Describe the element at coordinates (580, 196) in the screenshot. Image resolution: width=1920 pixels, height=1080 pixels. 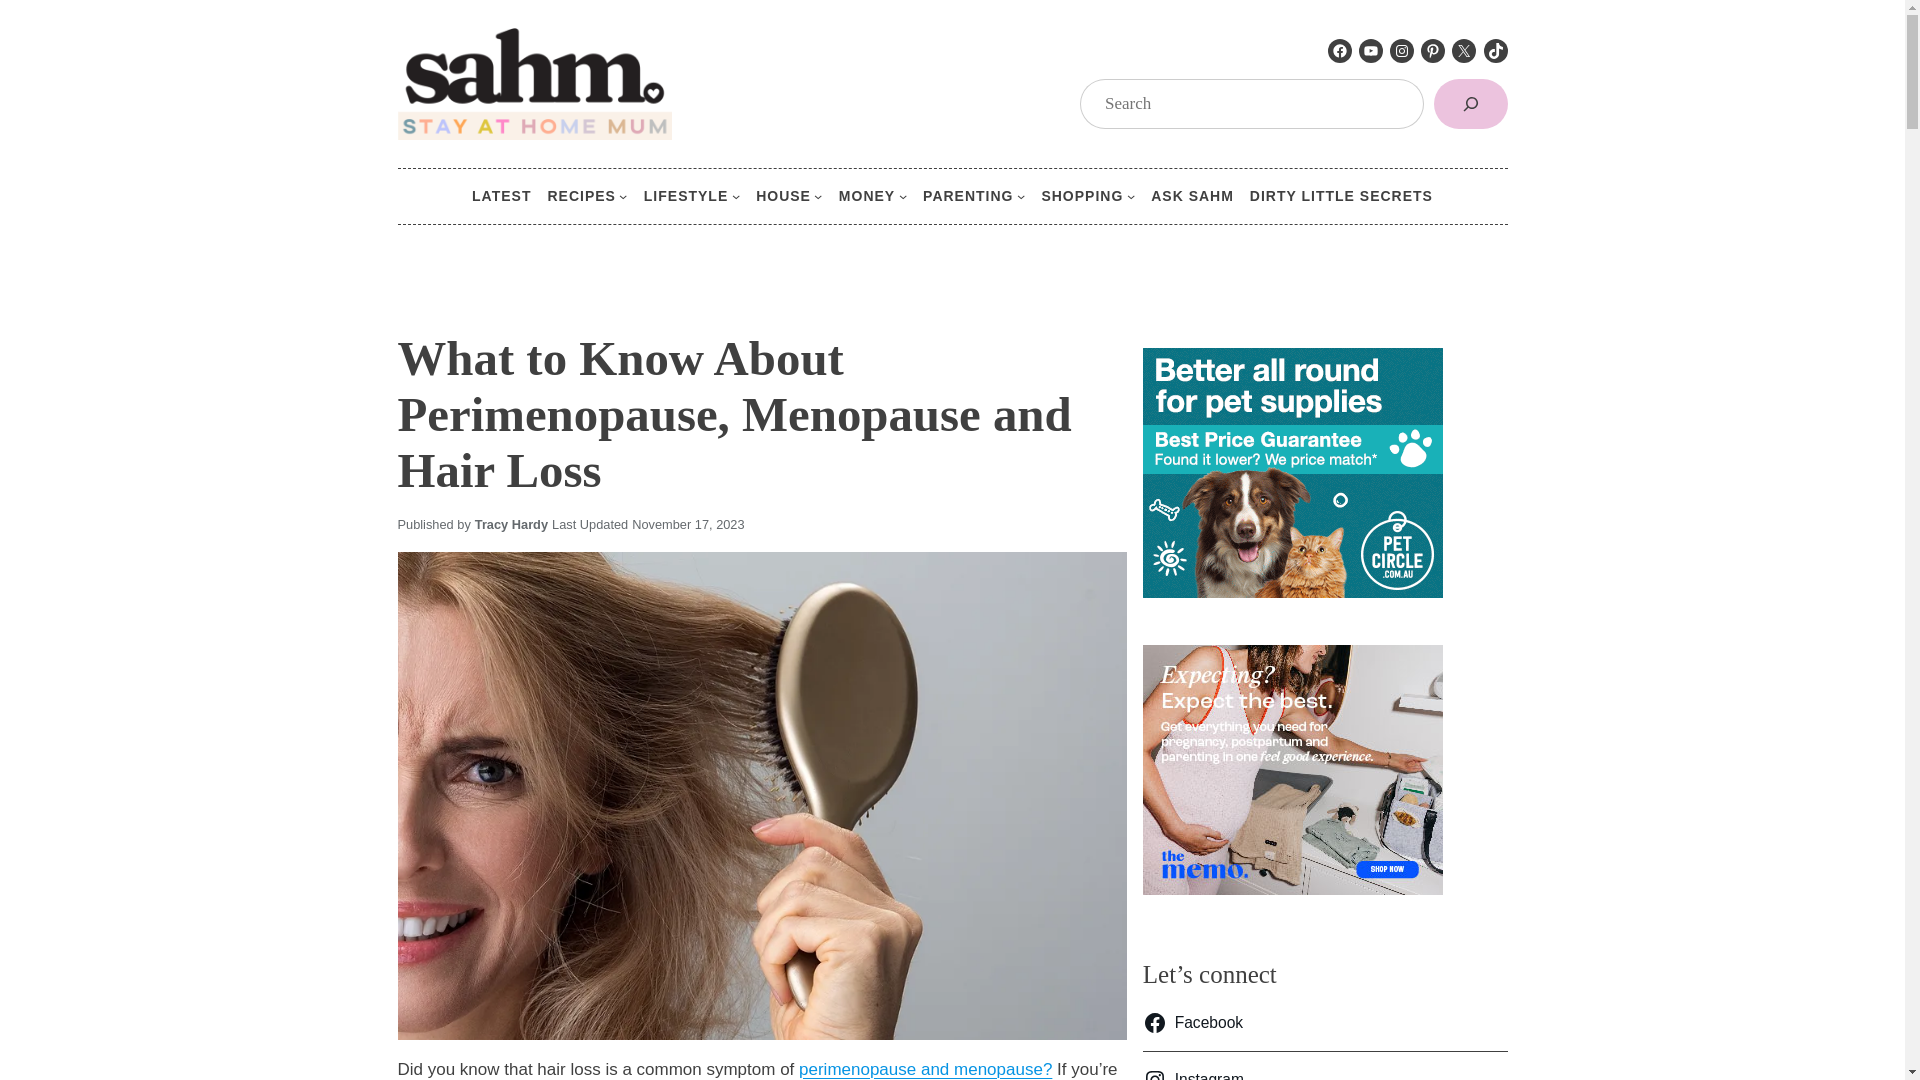
I see `RECIPES` at that location.